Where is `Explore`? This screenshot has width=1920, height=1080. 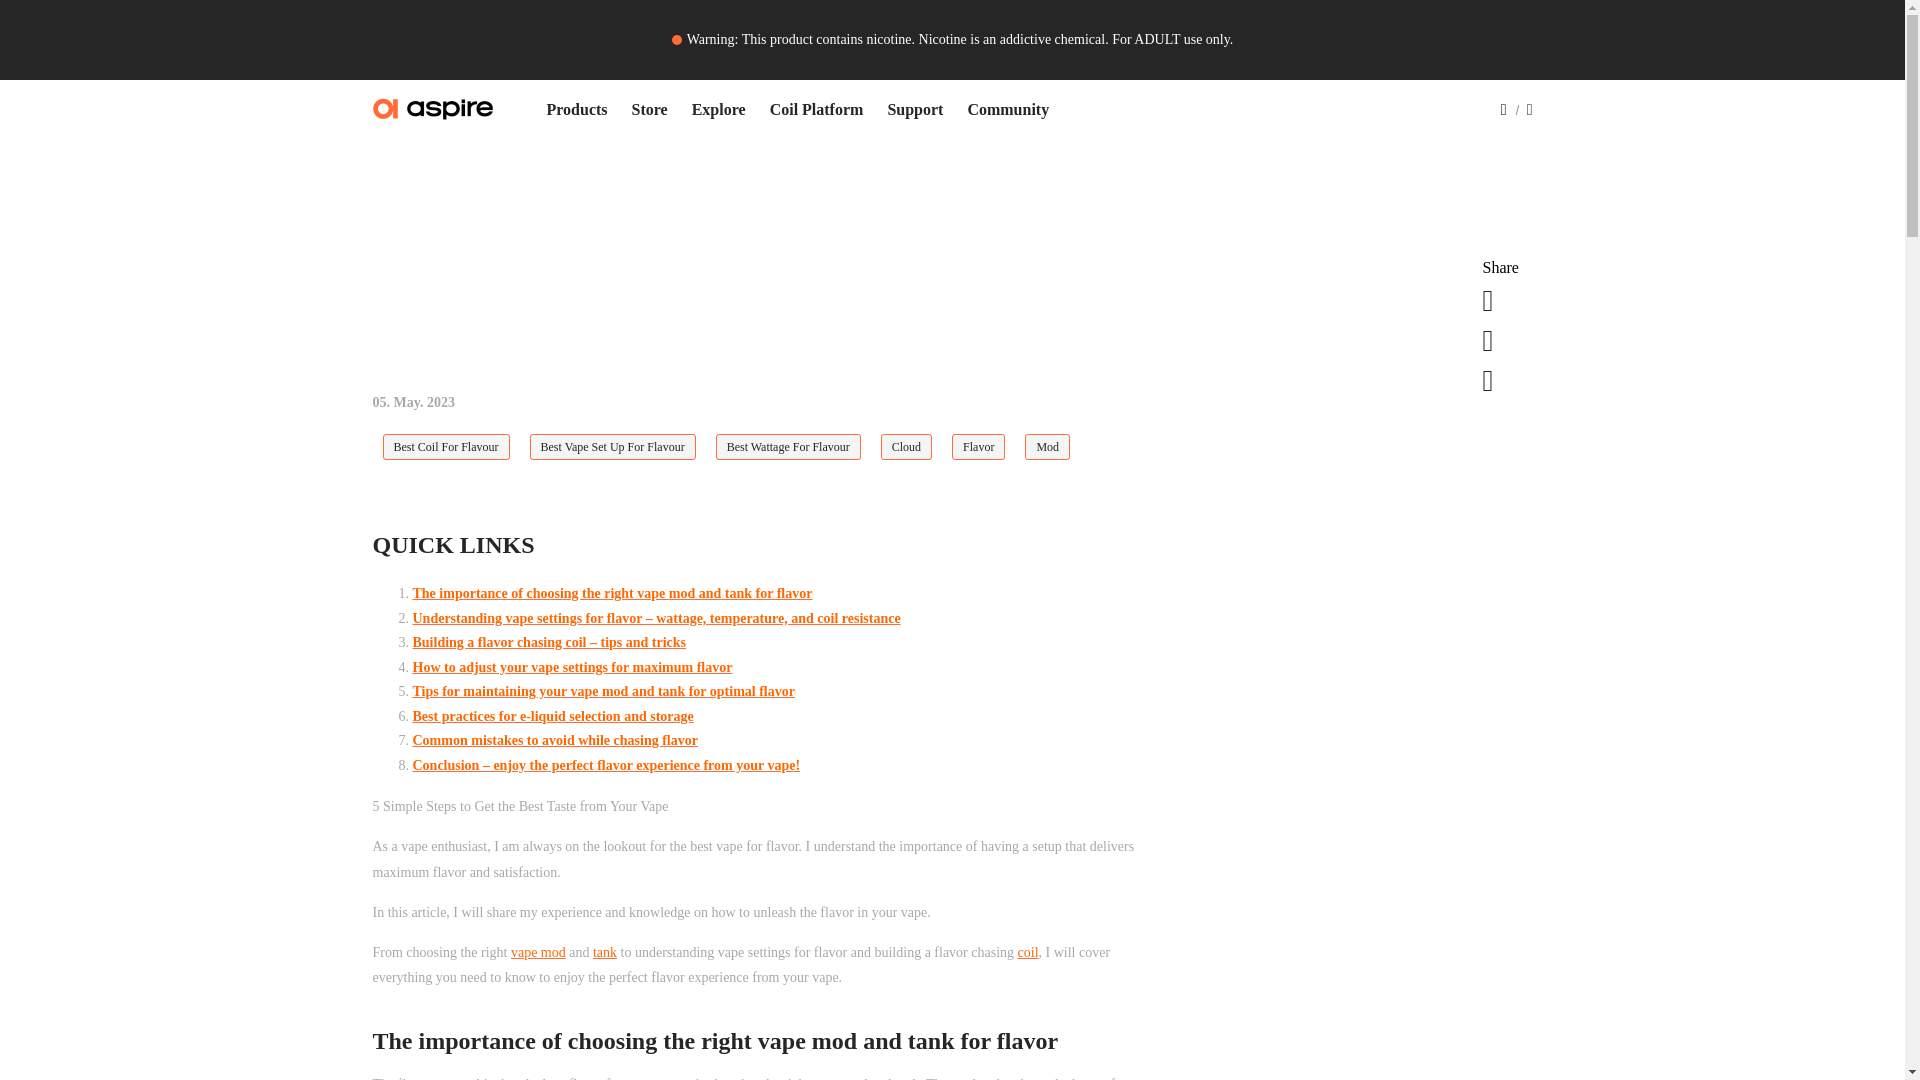 Explore is located at coordinates (718, 109).